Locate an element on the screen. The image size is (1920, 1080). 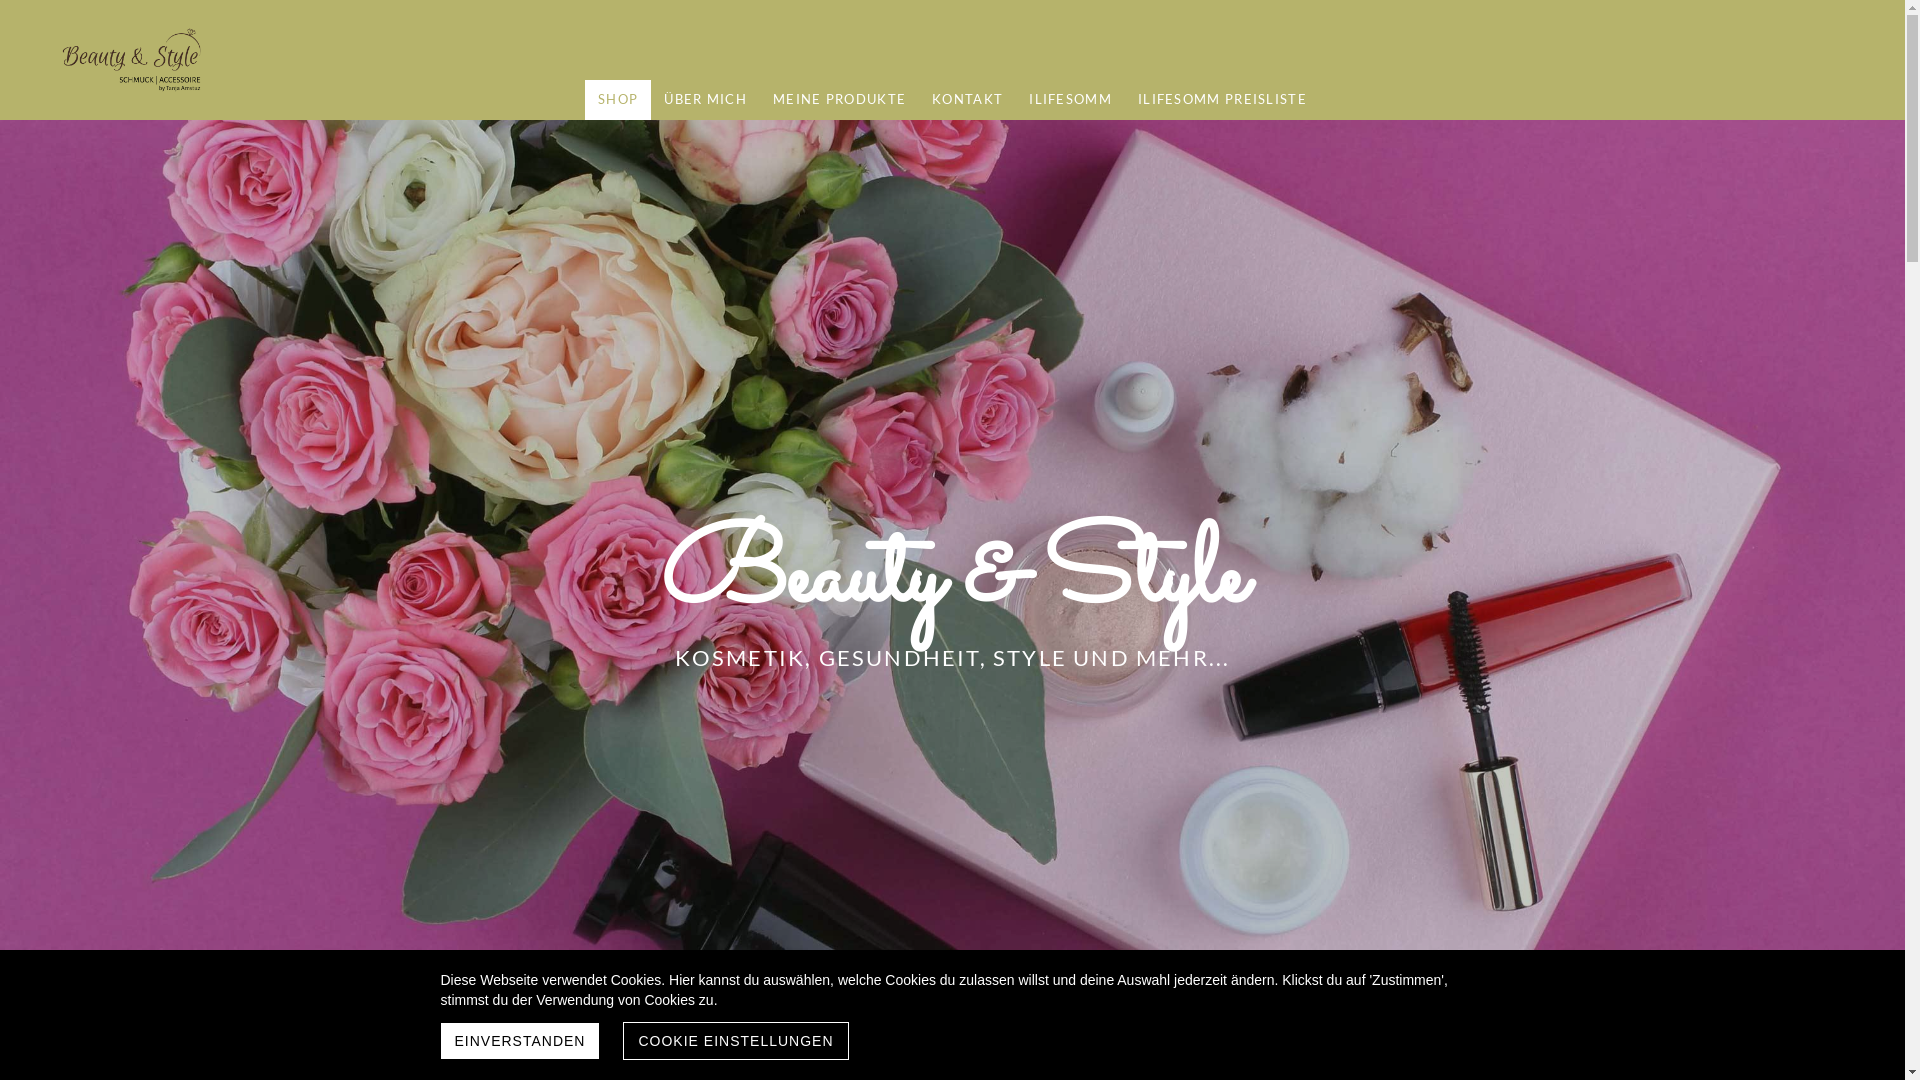
KONTAKT is located at coordinates (968, 100).